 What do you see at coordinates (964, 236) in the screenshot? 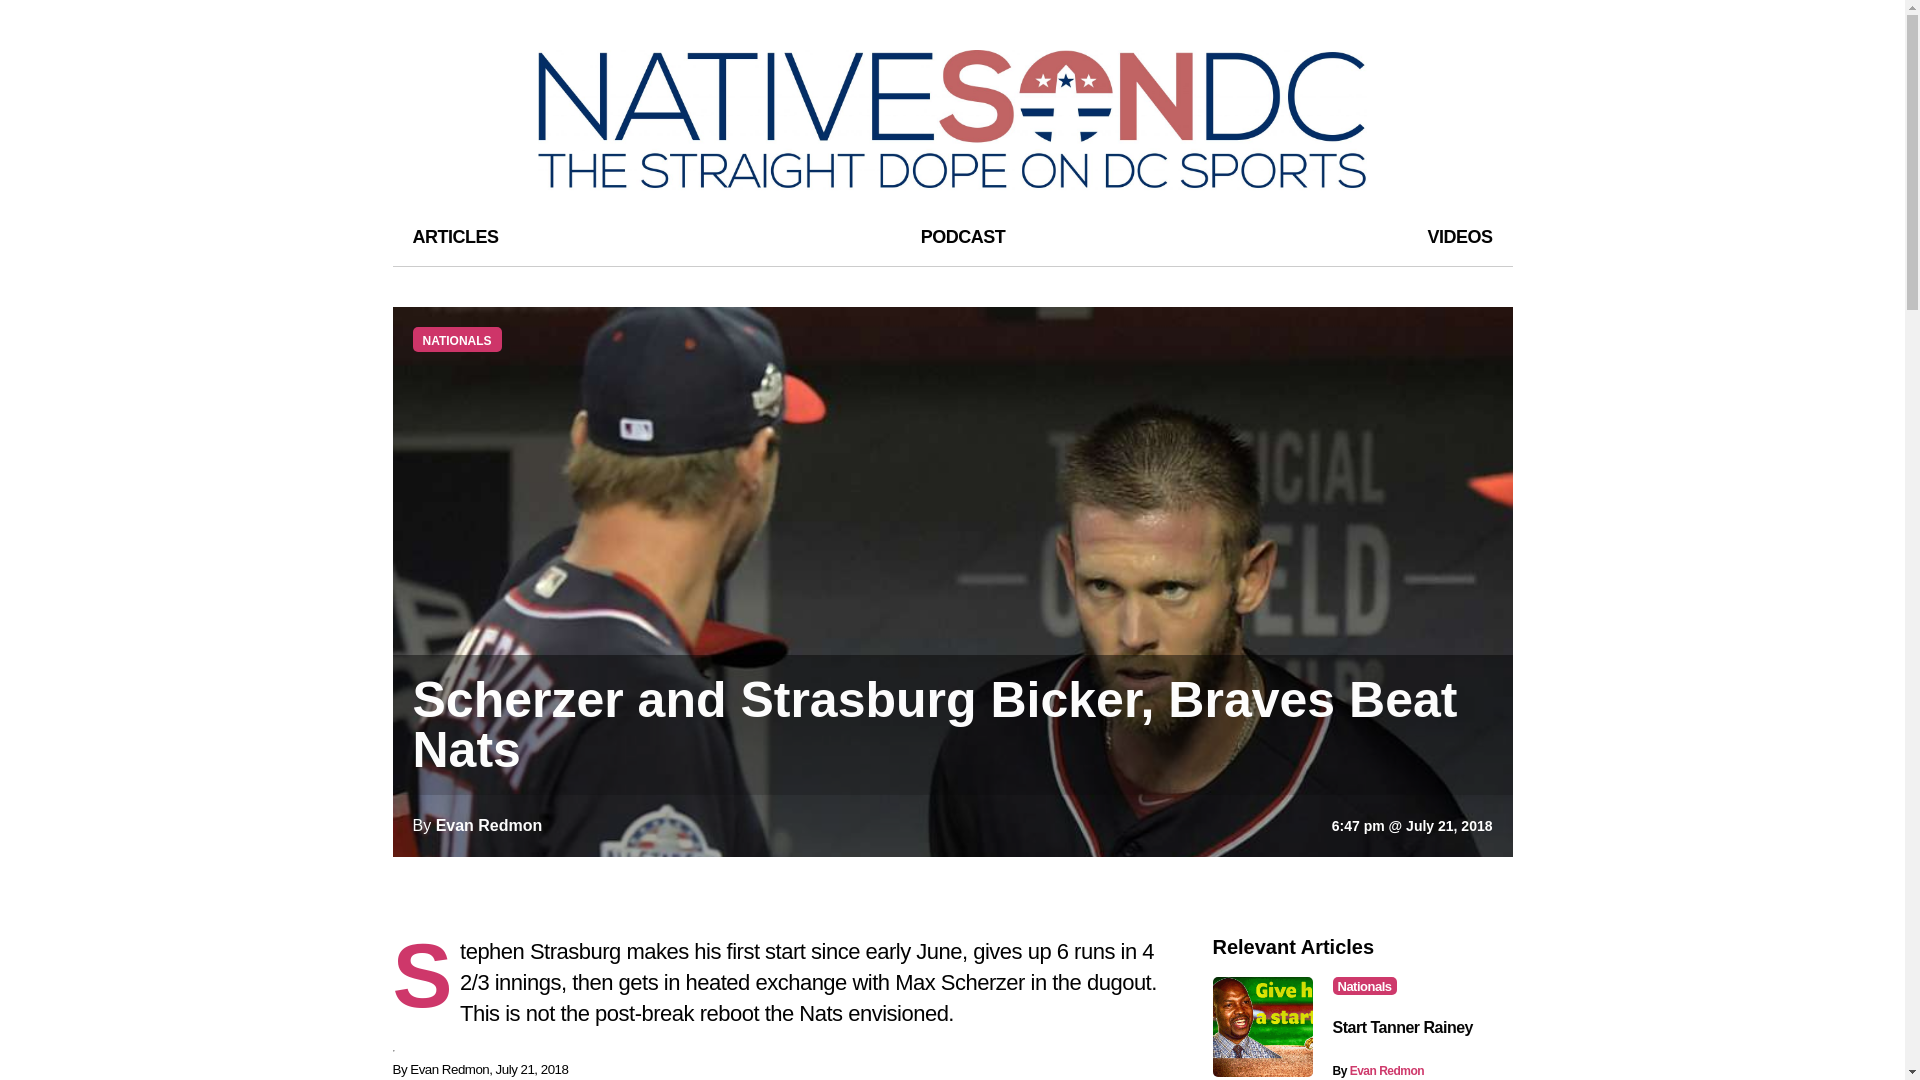
I see `PODCAST` at bounding box center [964, 236].